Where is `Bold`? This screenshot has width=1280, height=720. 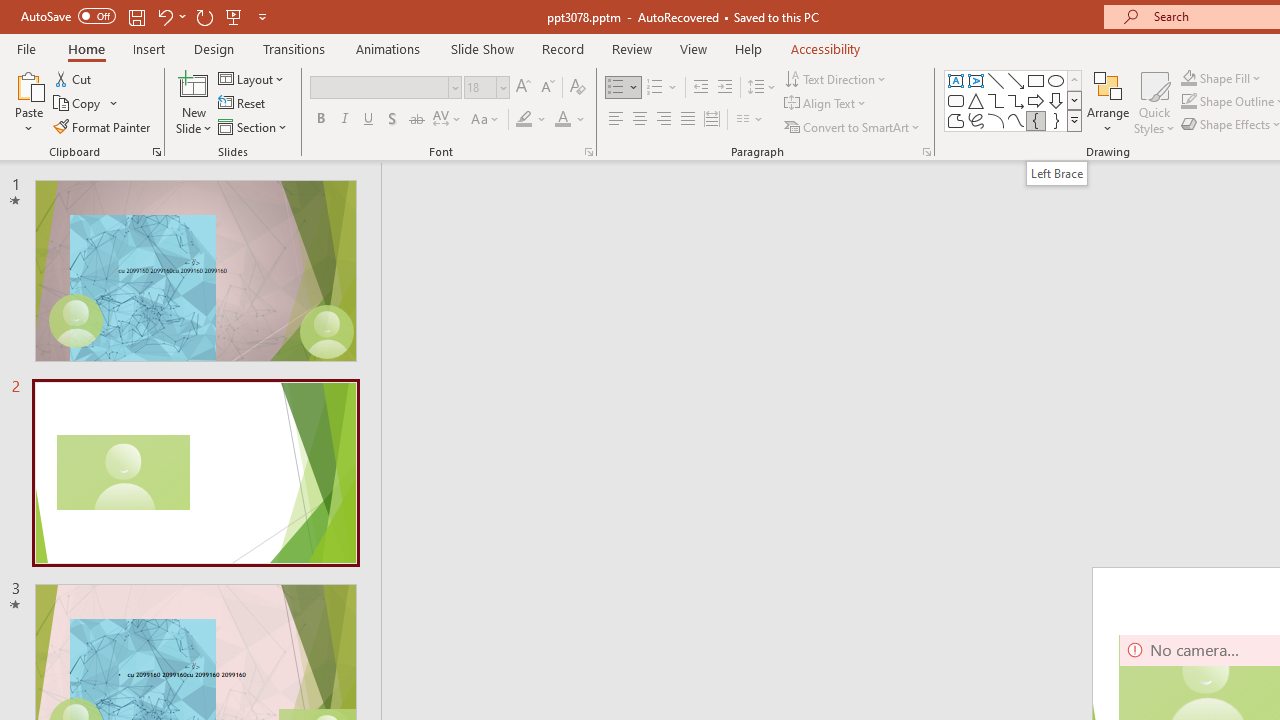 Bold is located at coordinates (320, 120).